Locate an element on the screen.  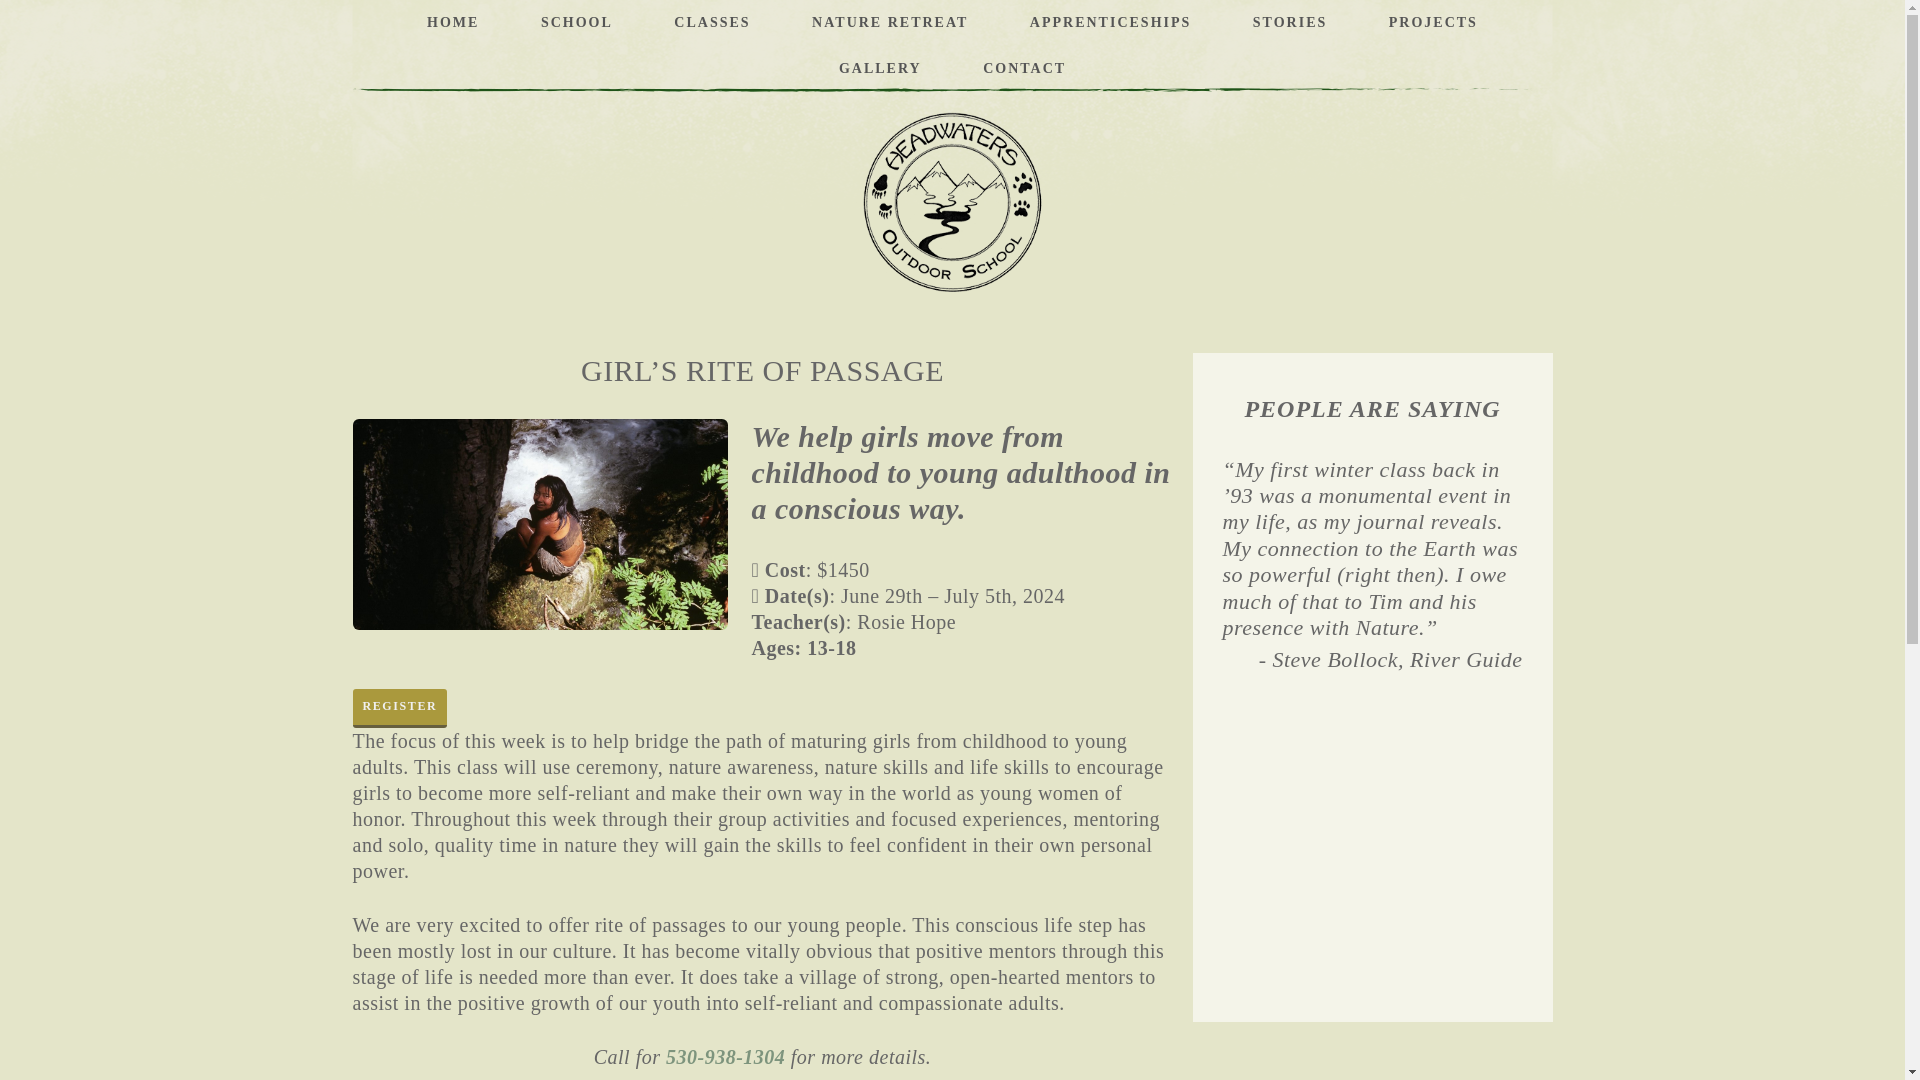
NATURE RETREAT is located at coordinates (890, 23).